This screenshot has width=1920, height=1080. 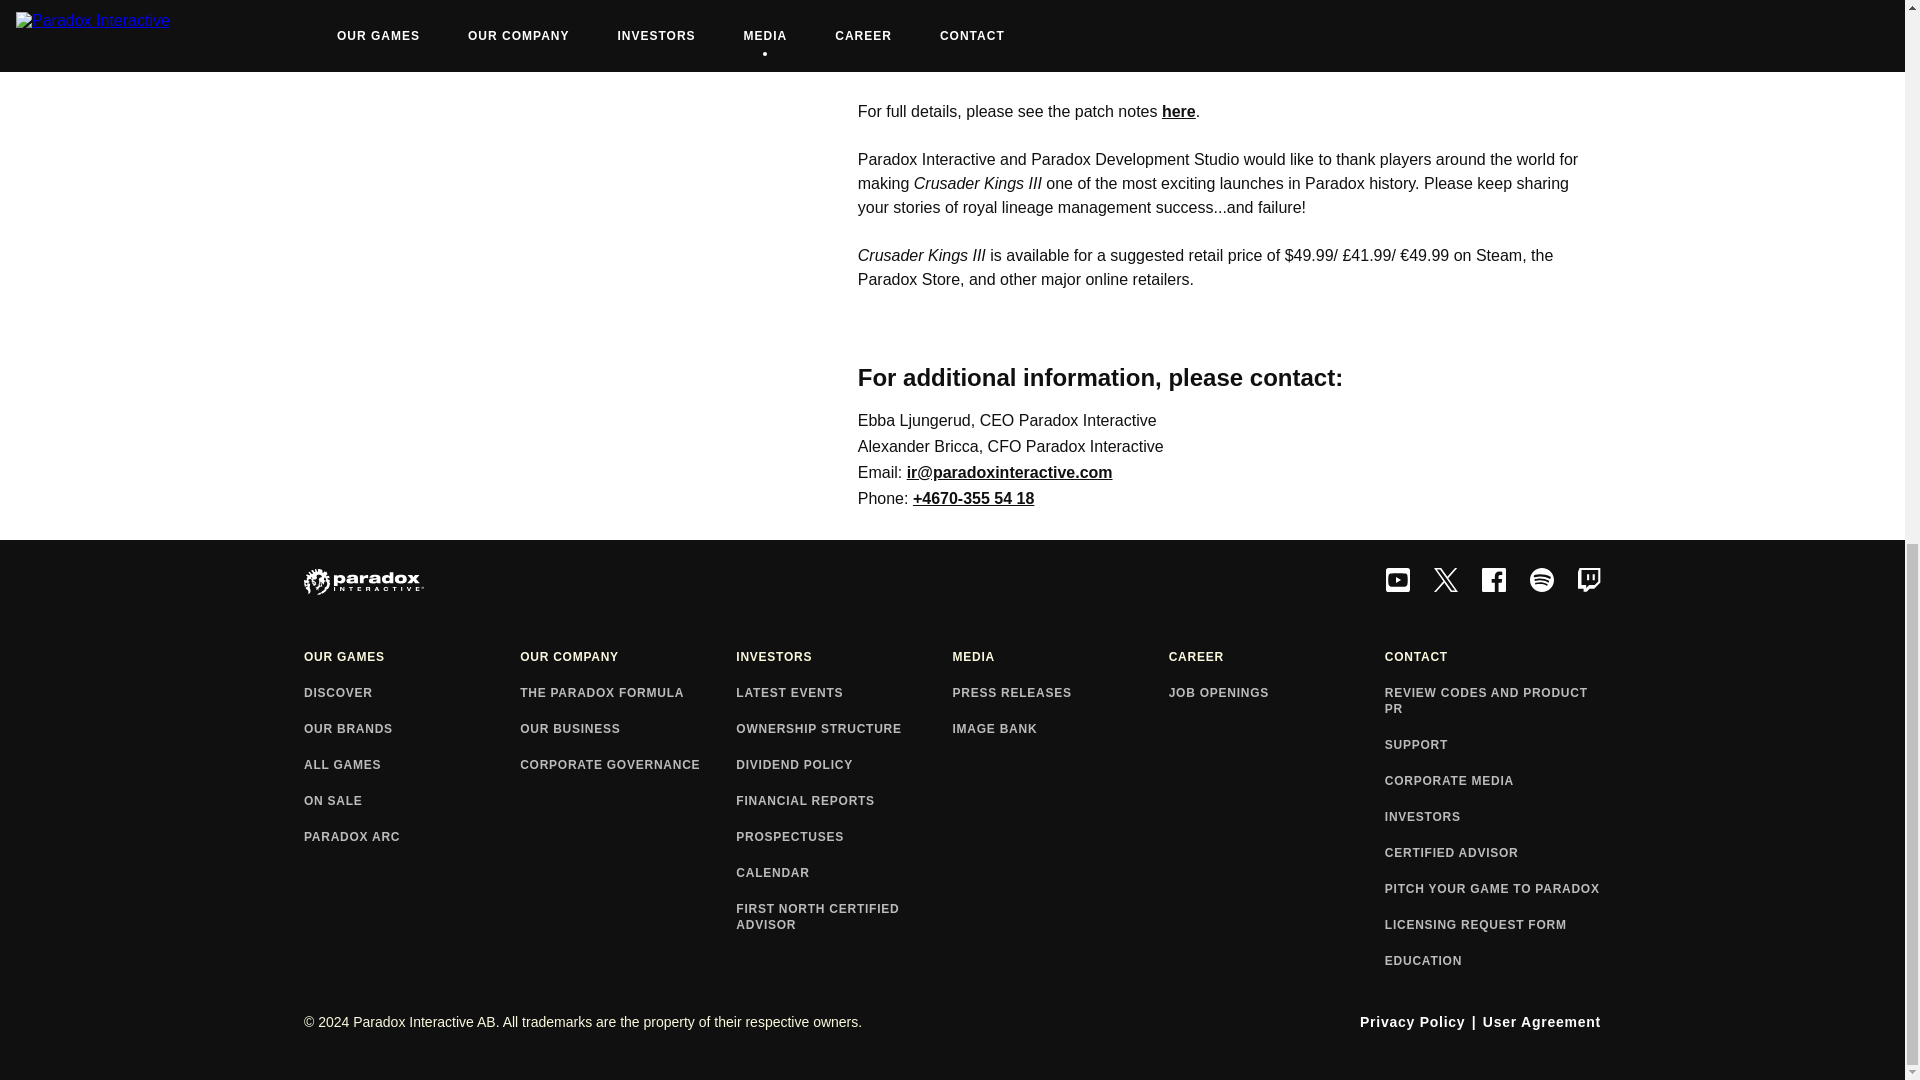 I want to click on DIVIDEND POLICY, so click(x=844, y=766).